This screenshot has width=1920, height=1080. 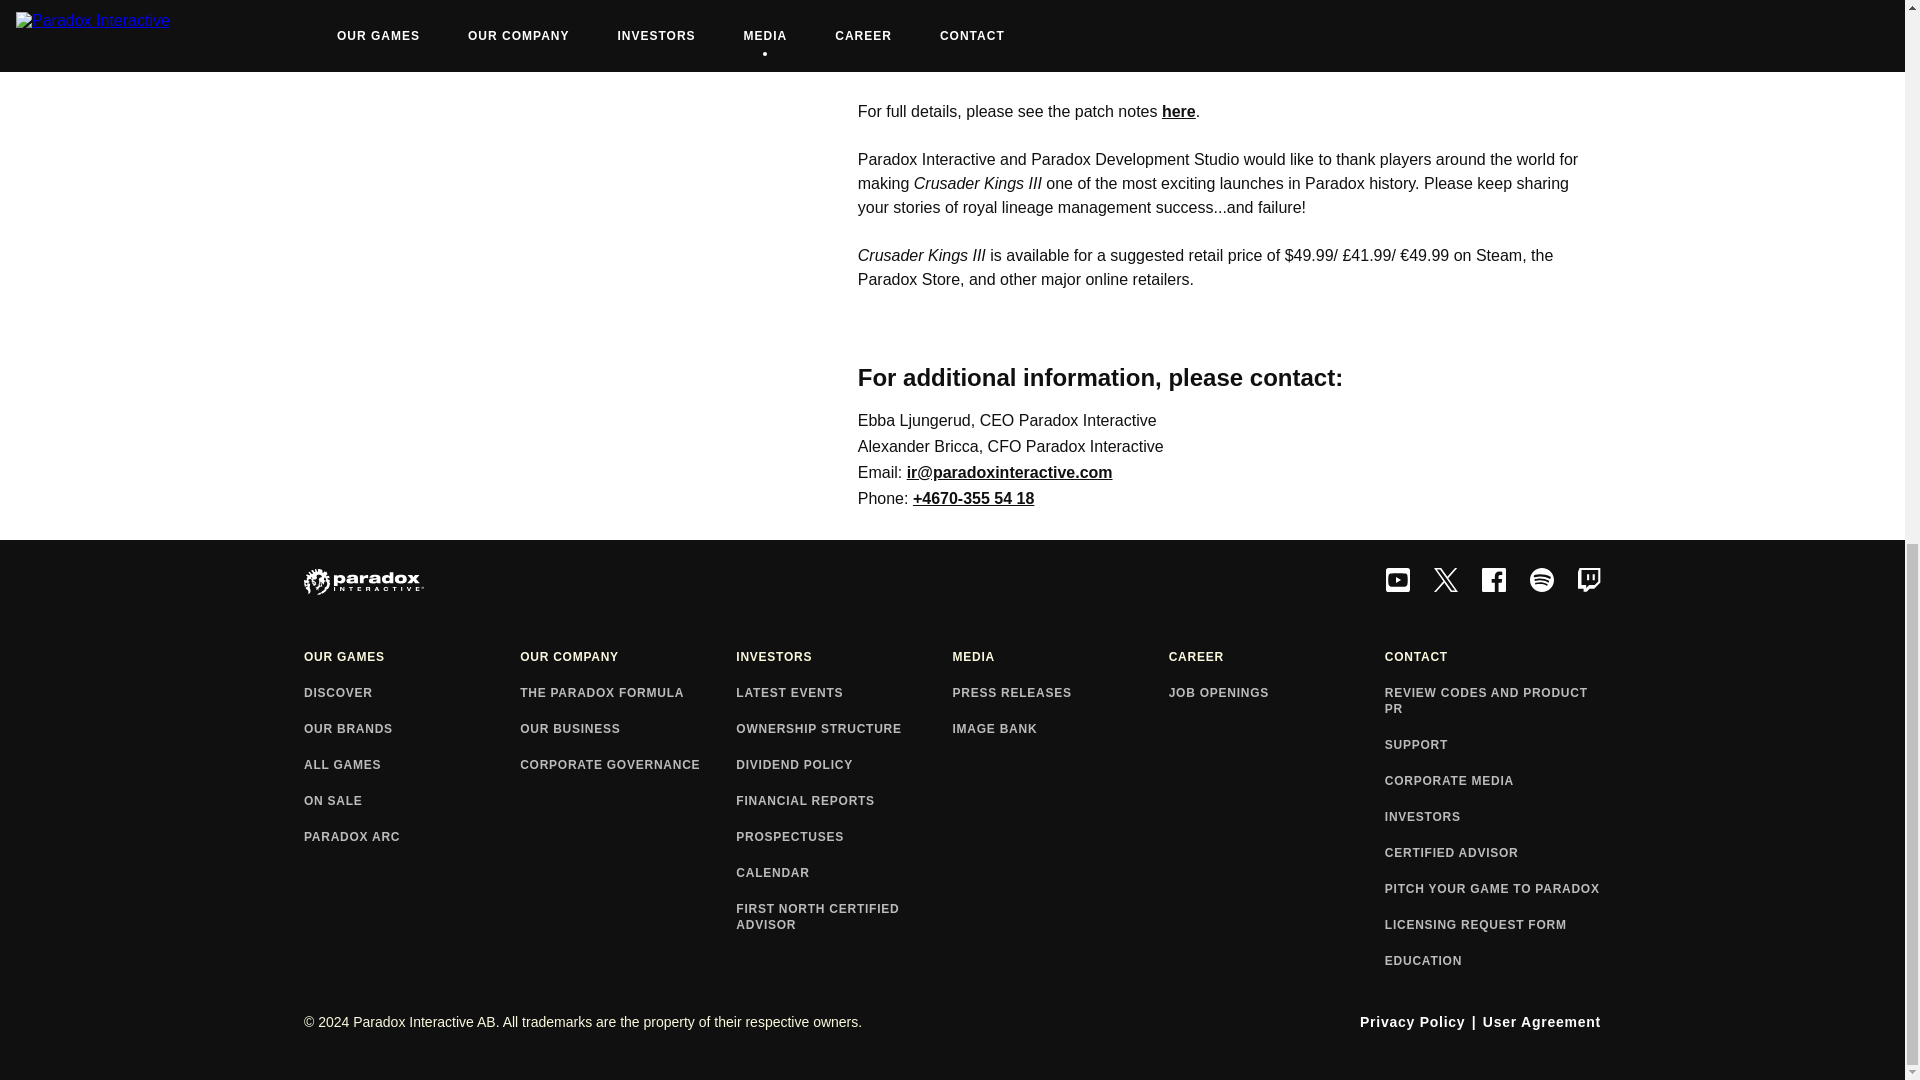 I want to click on DIVIDEND POLICY, so click(x=844, y=766).